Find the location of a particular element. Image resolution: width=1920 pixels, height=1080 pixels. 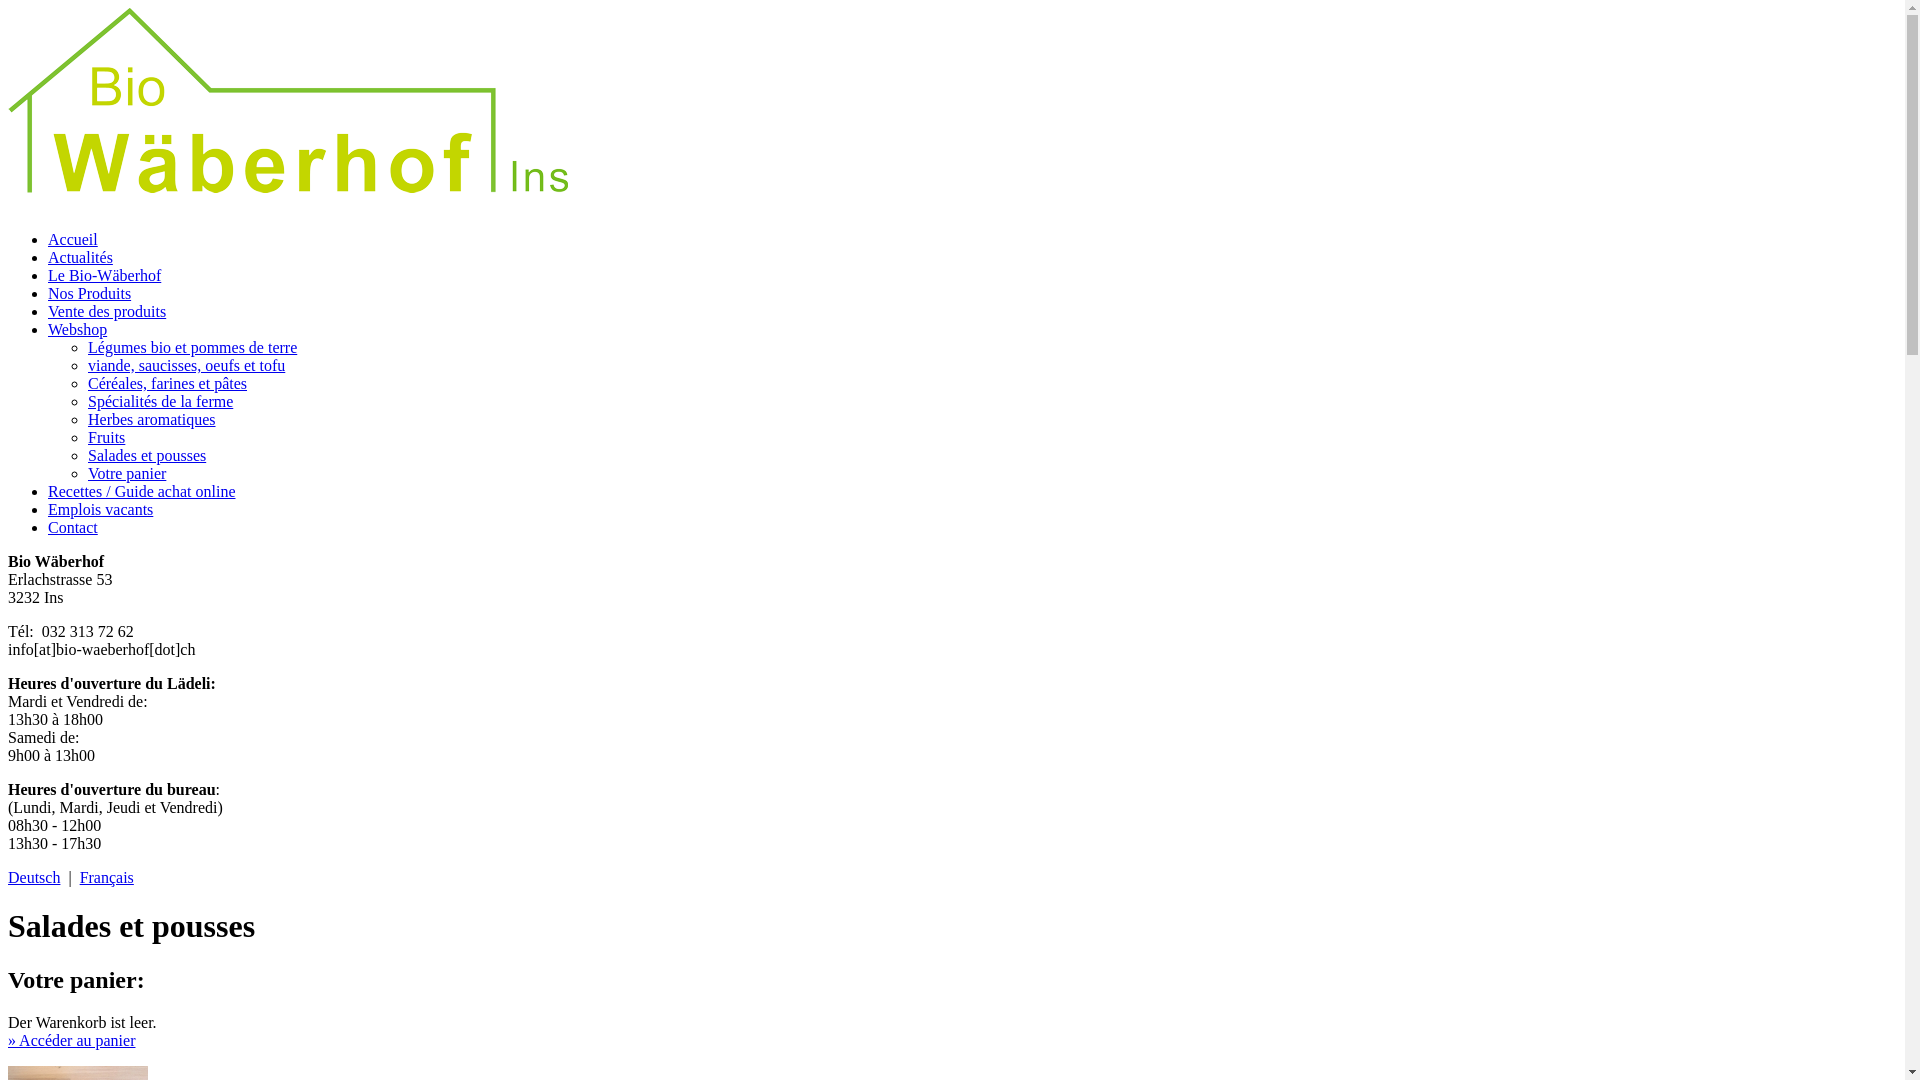

Webshop is located at coordinates (78, 330).